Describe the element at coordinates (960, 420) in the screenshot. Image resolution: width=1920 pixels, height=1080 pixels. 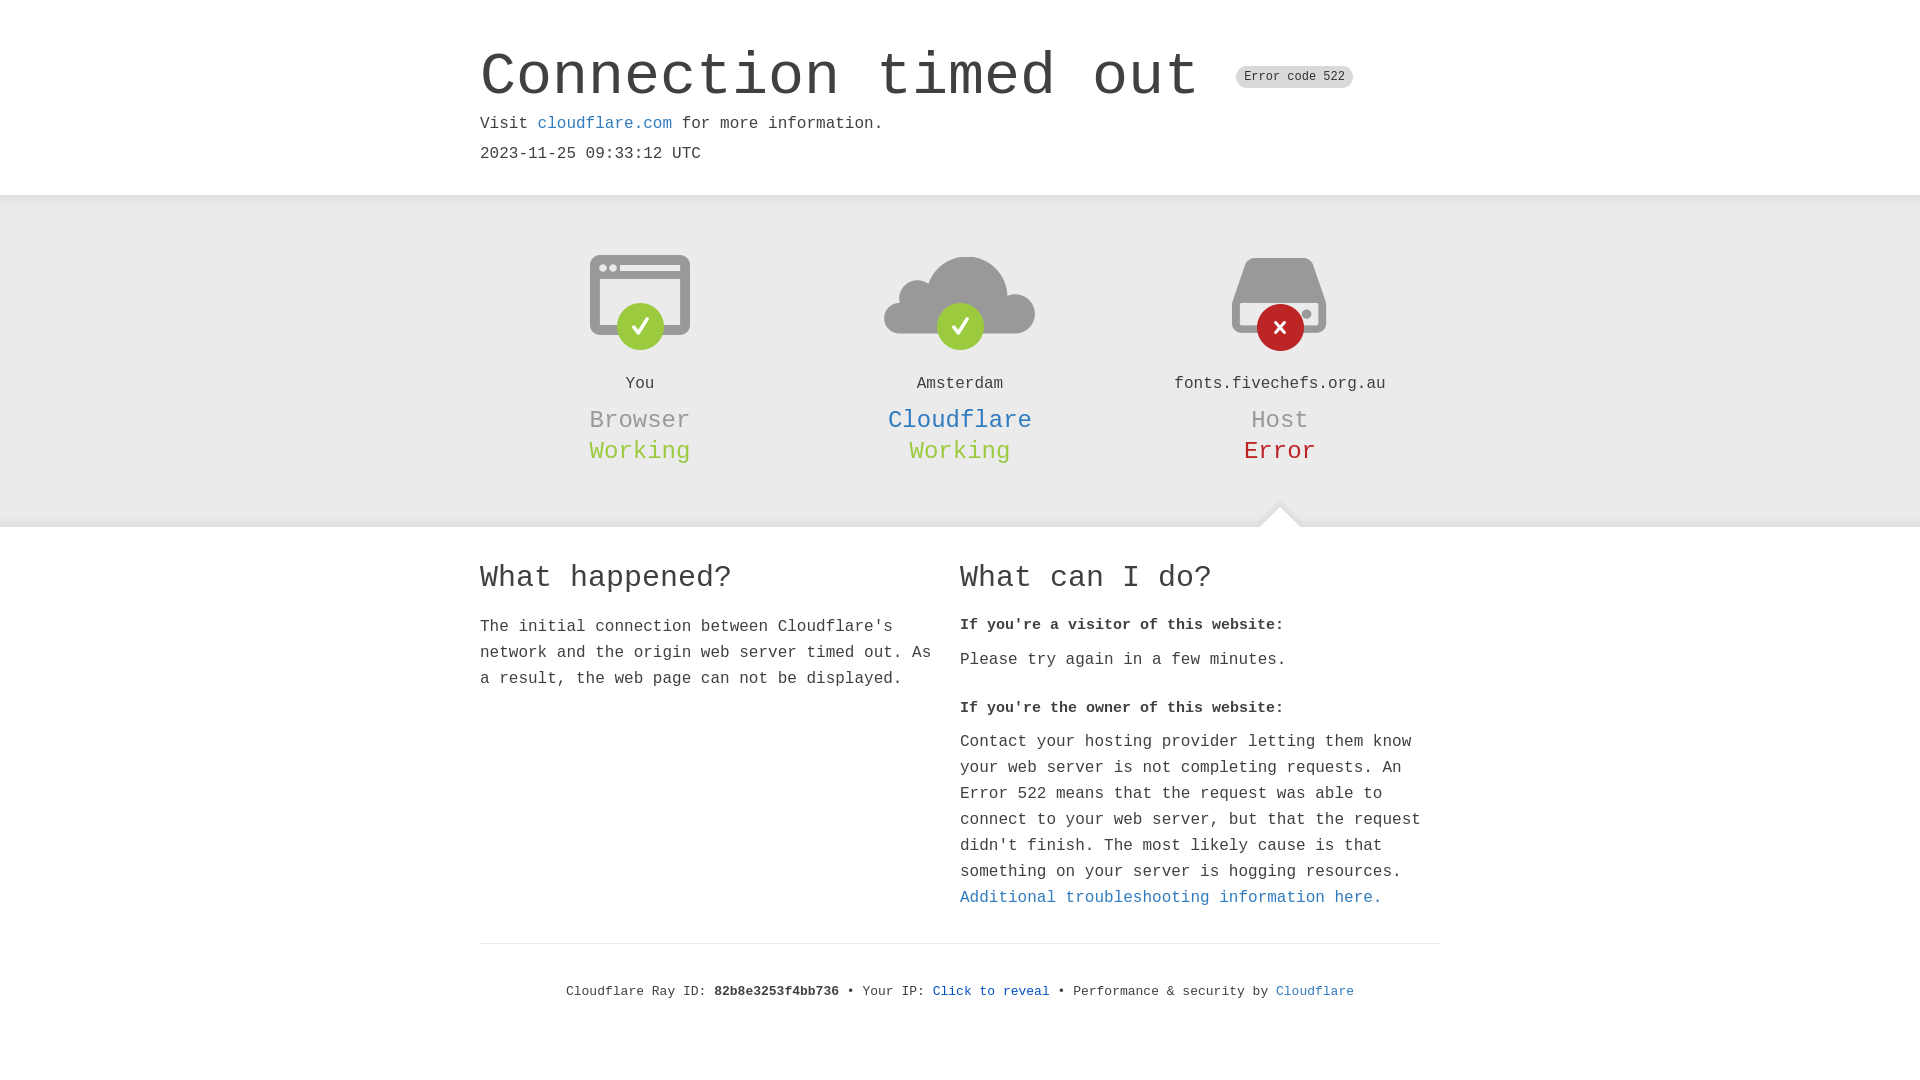
I see `Cloudflare` at that location.